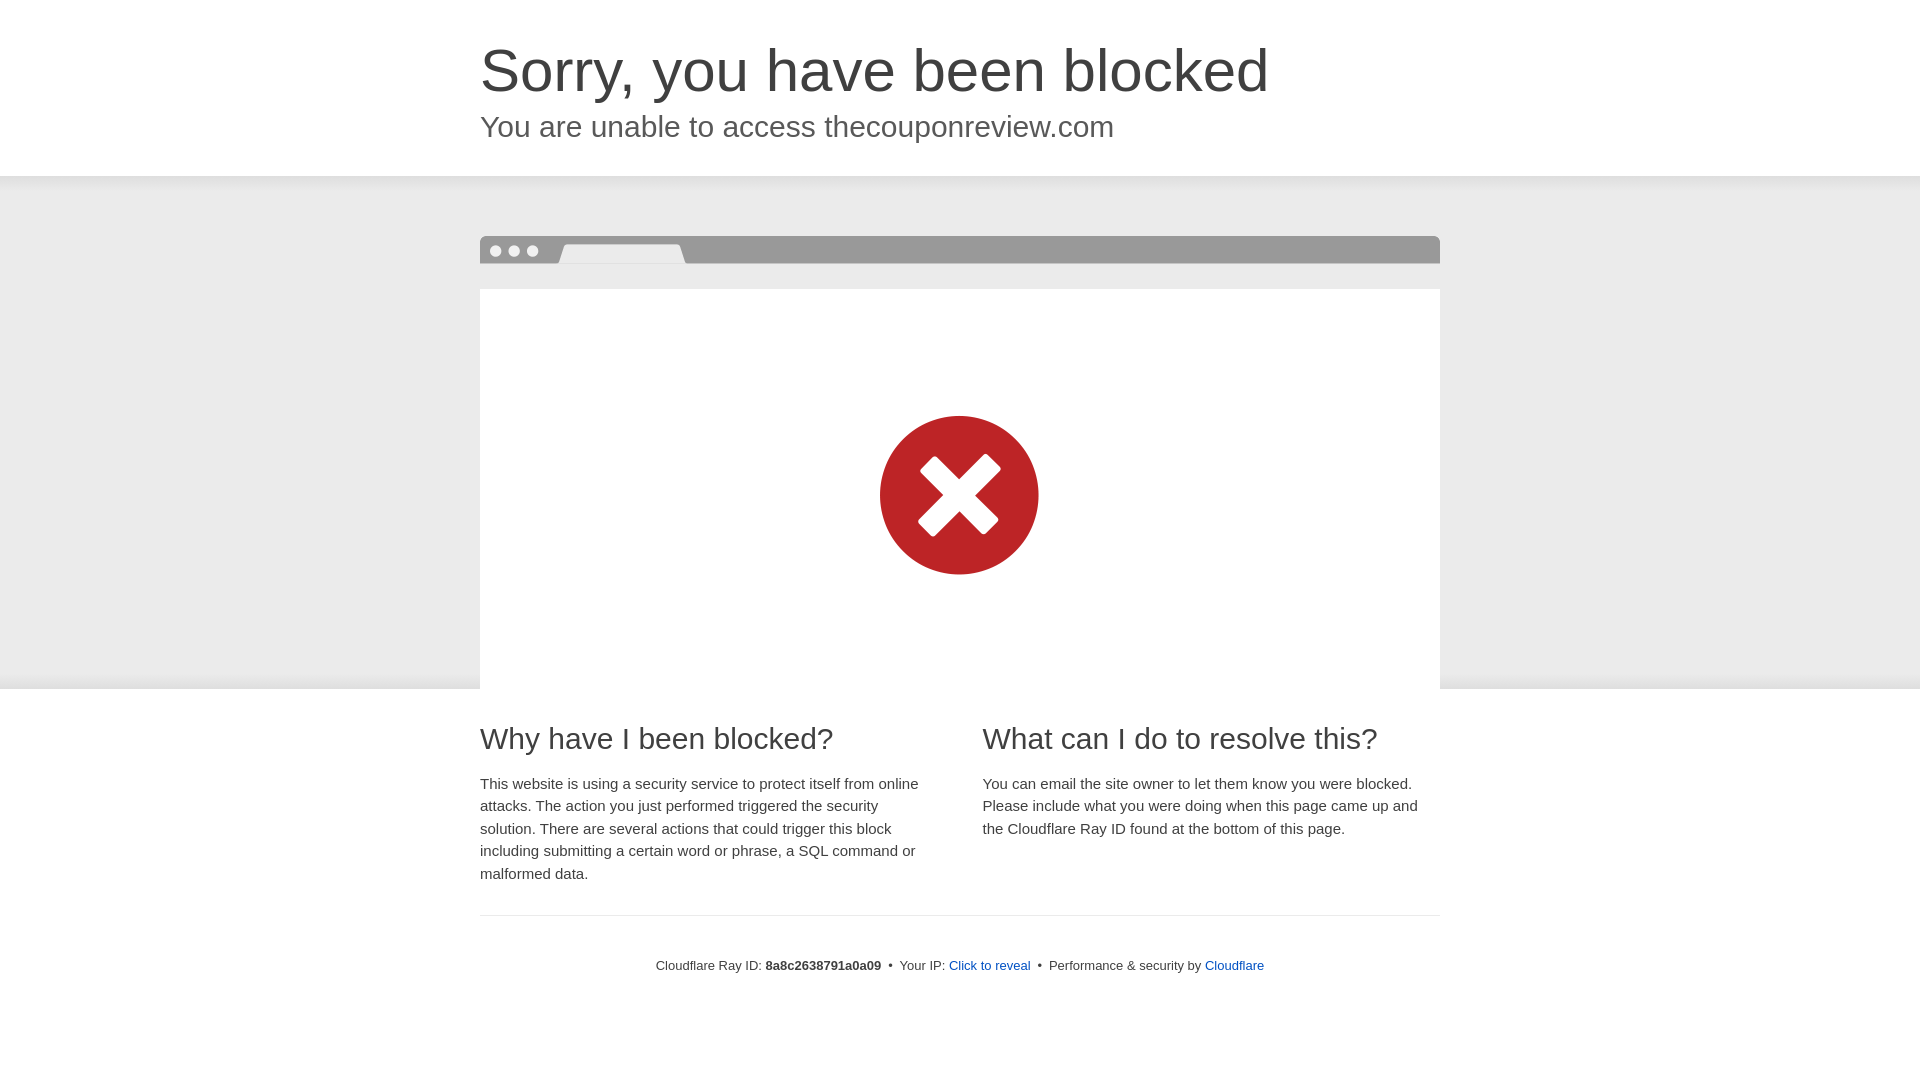  What do you see at coordinates (1234, 965) in the screenshot?
I see `Cloudflare` at bounding box center [1234, 965].